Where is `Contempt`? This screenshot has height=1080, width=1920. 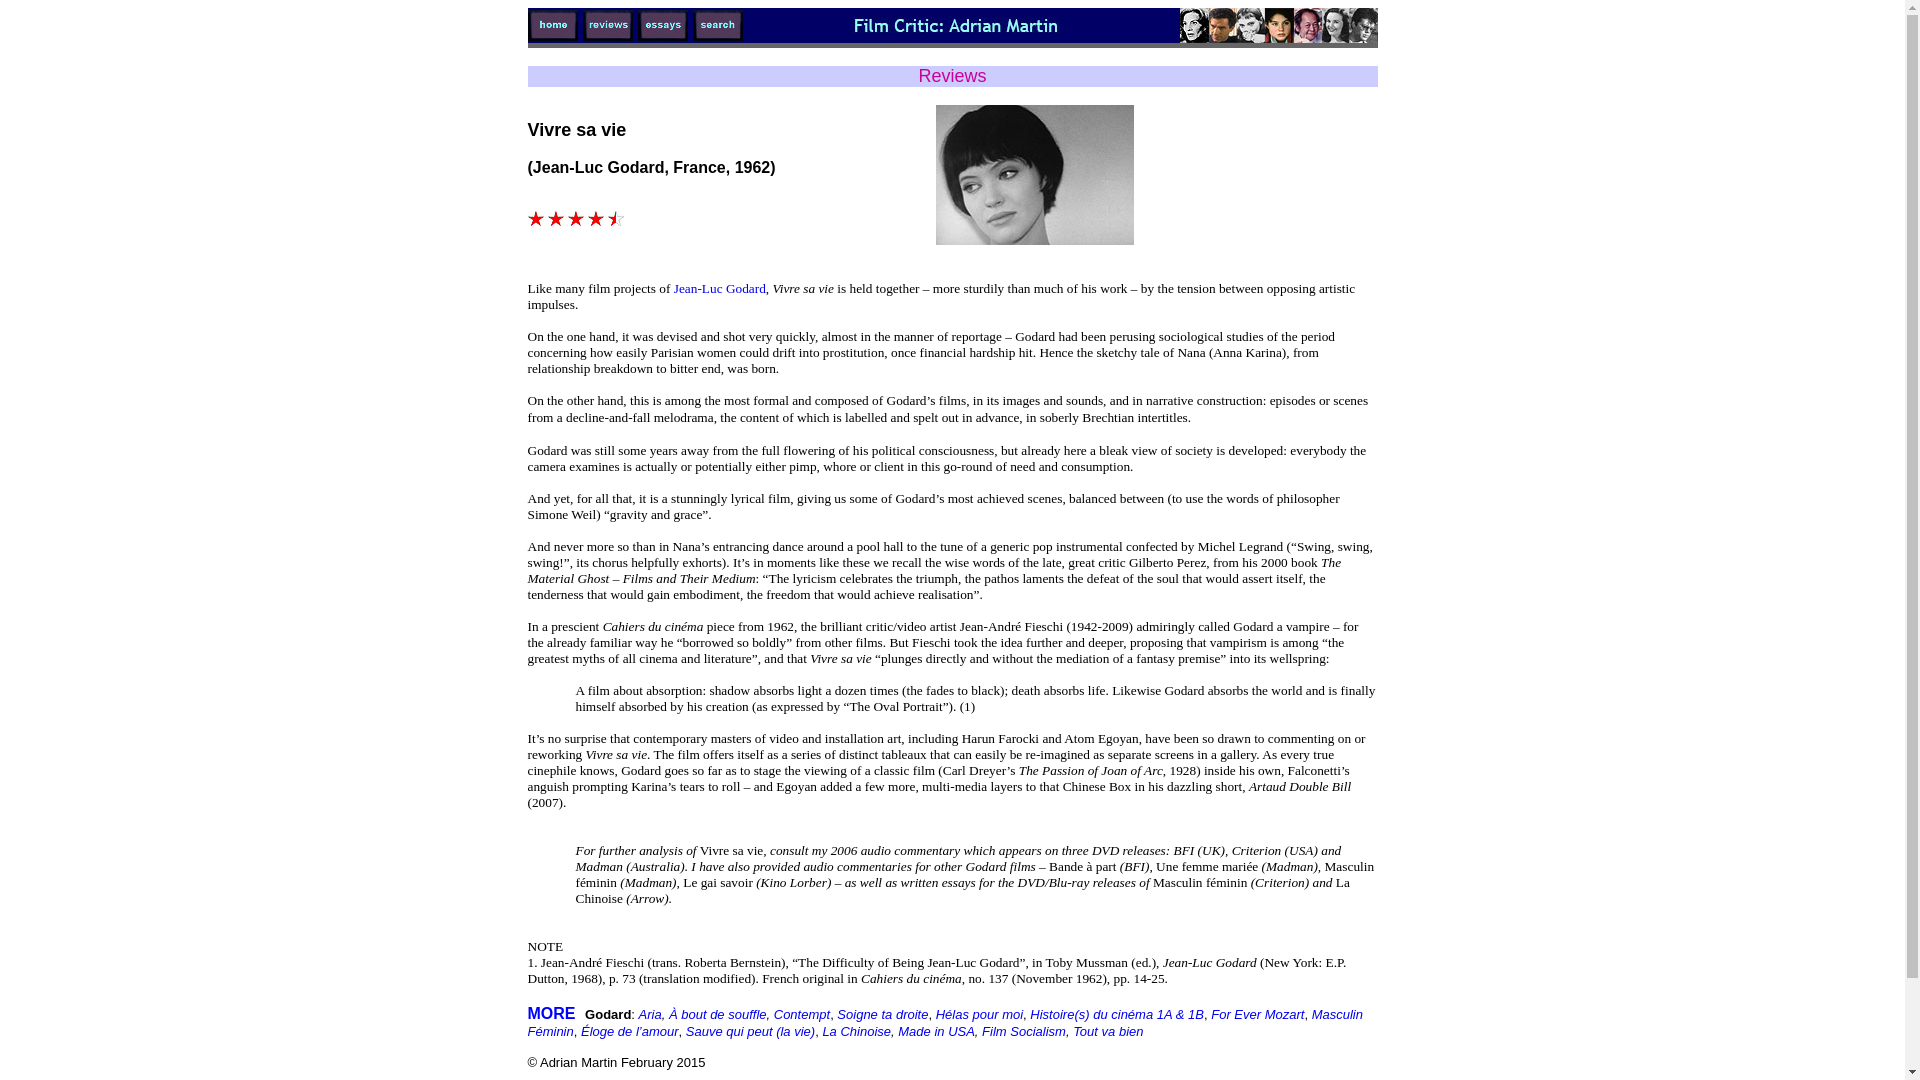
Contempt is located at coordinates (802, 1014).